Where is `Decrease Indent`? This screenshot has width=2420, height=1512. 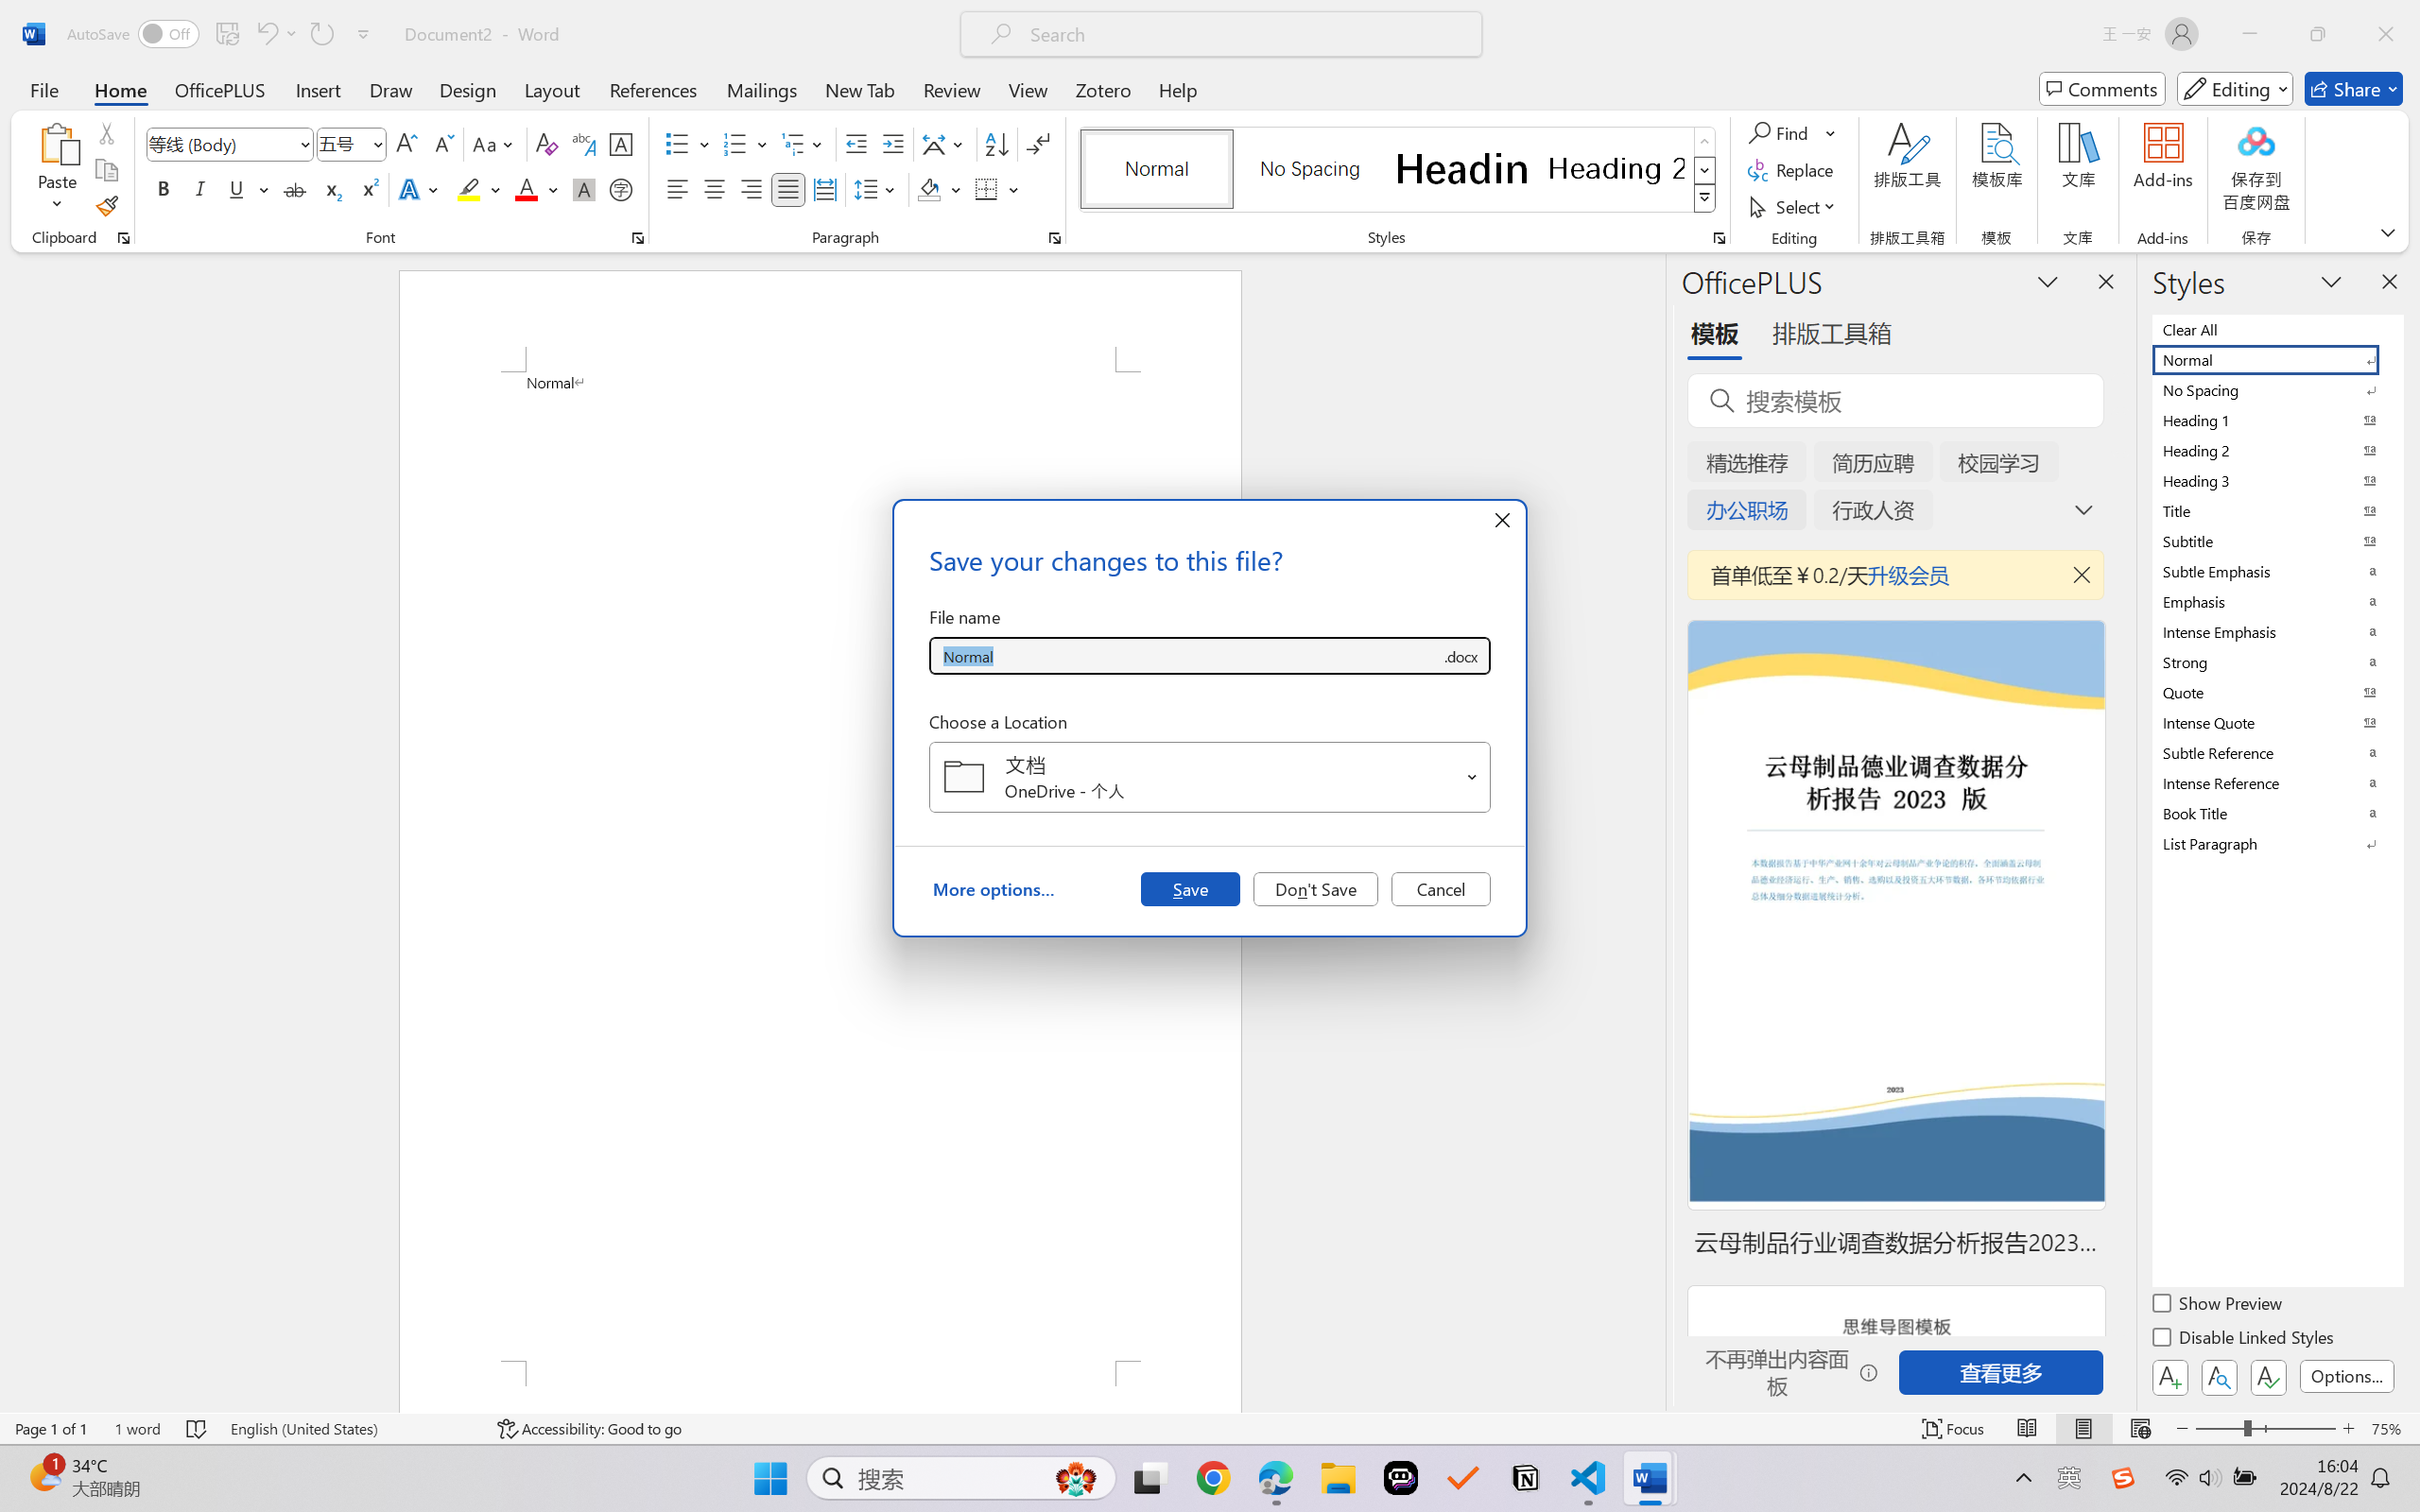 Decrease Indent is located at coordinates (856, 144).